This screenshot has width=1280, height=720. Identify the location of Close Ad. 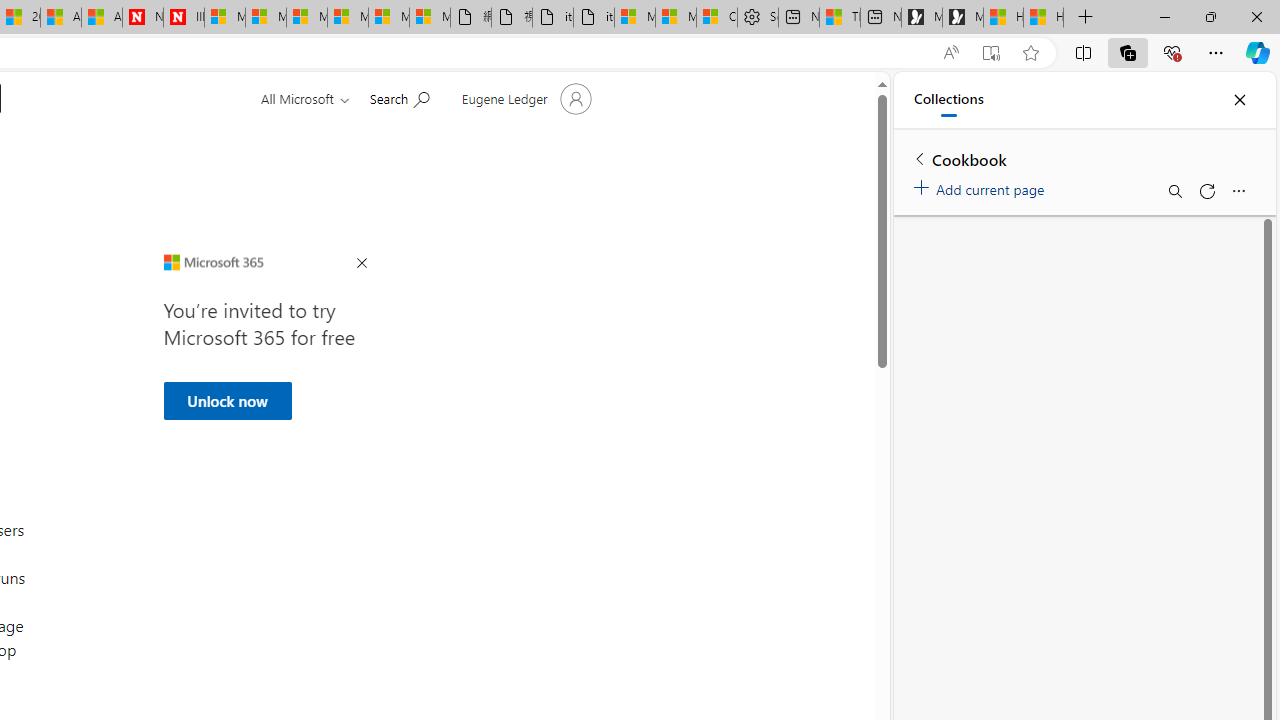
(361, 264).